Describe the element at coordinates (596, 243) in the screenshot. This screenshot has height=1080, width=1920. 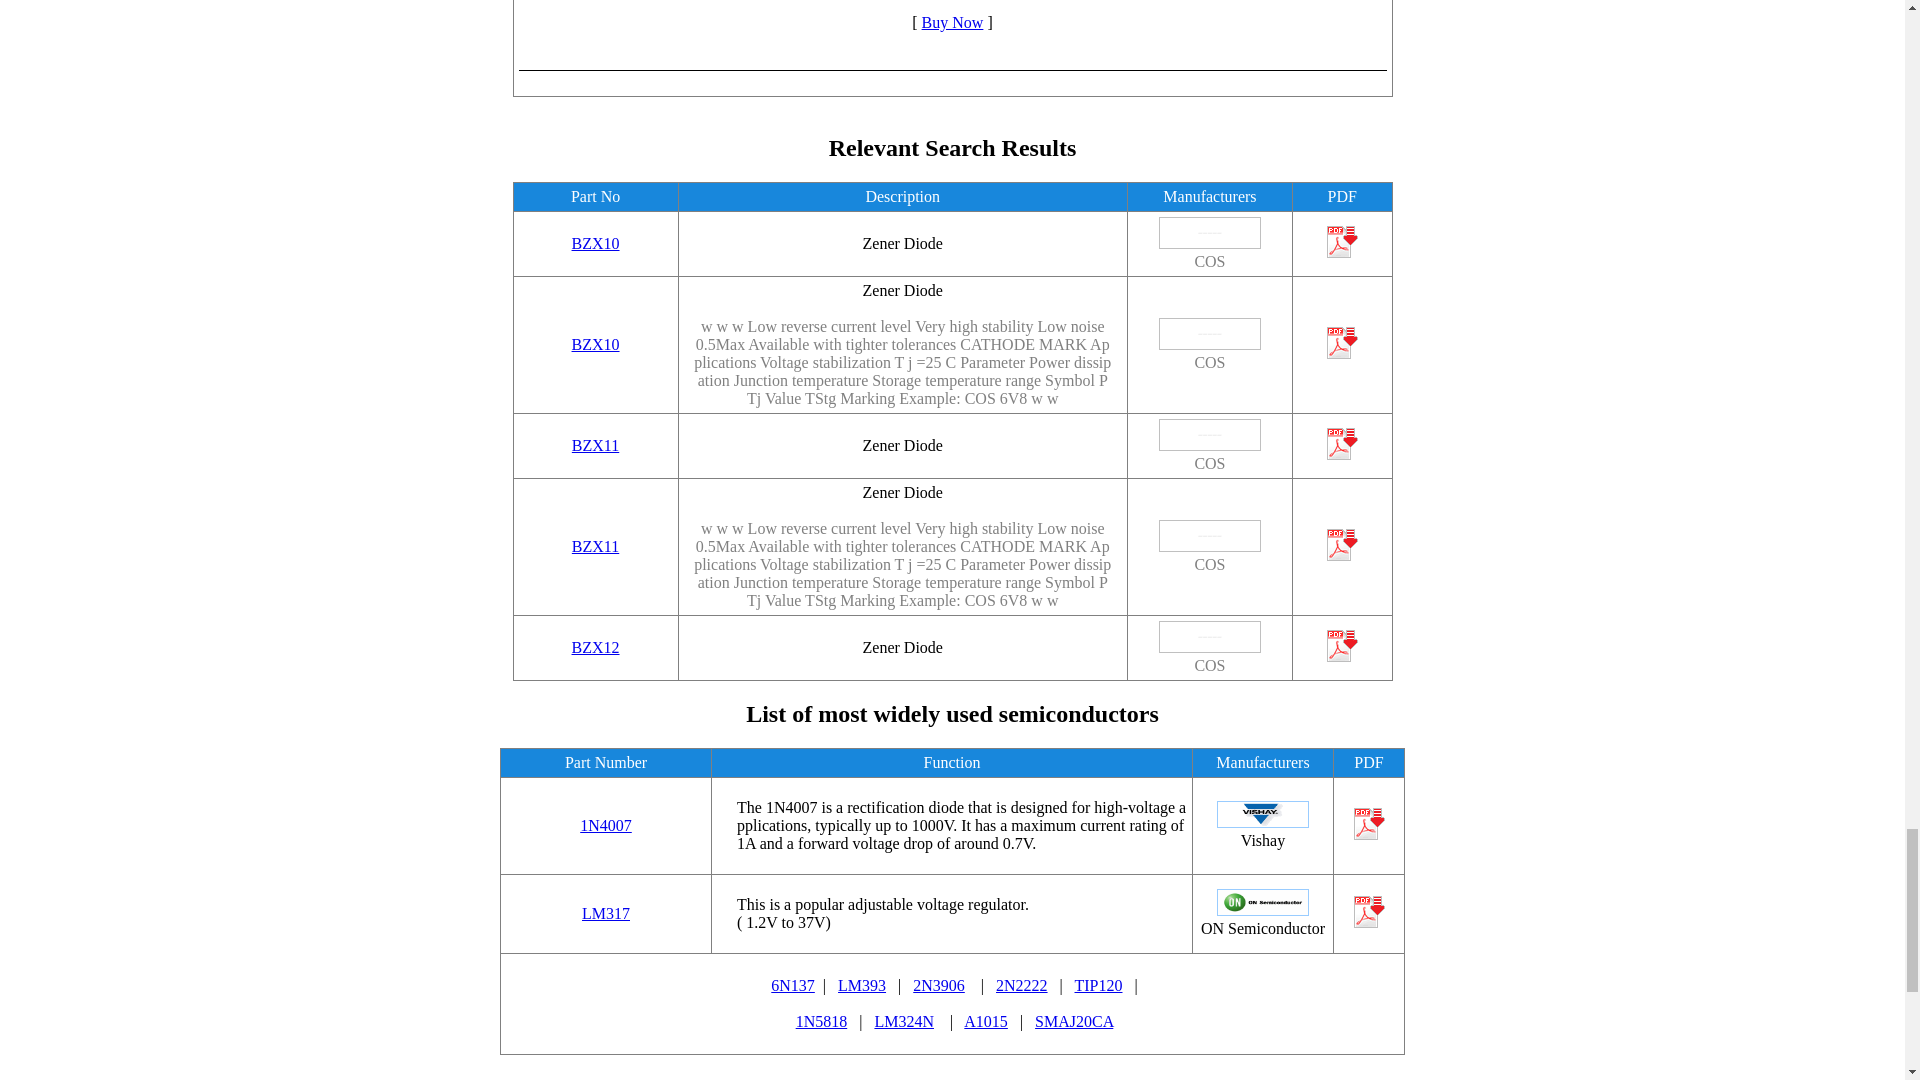
I see `BZX10` at that location.